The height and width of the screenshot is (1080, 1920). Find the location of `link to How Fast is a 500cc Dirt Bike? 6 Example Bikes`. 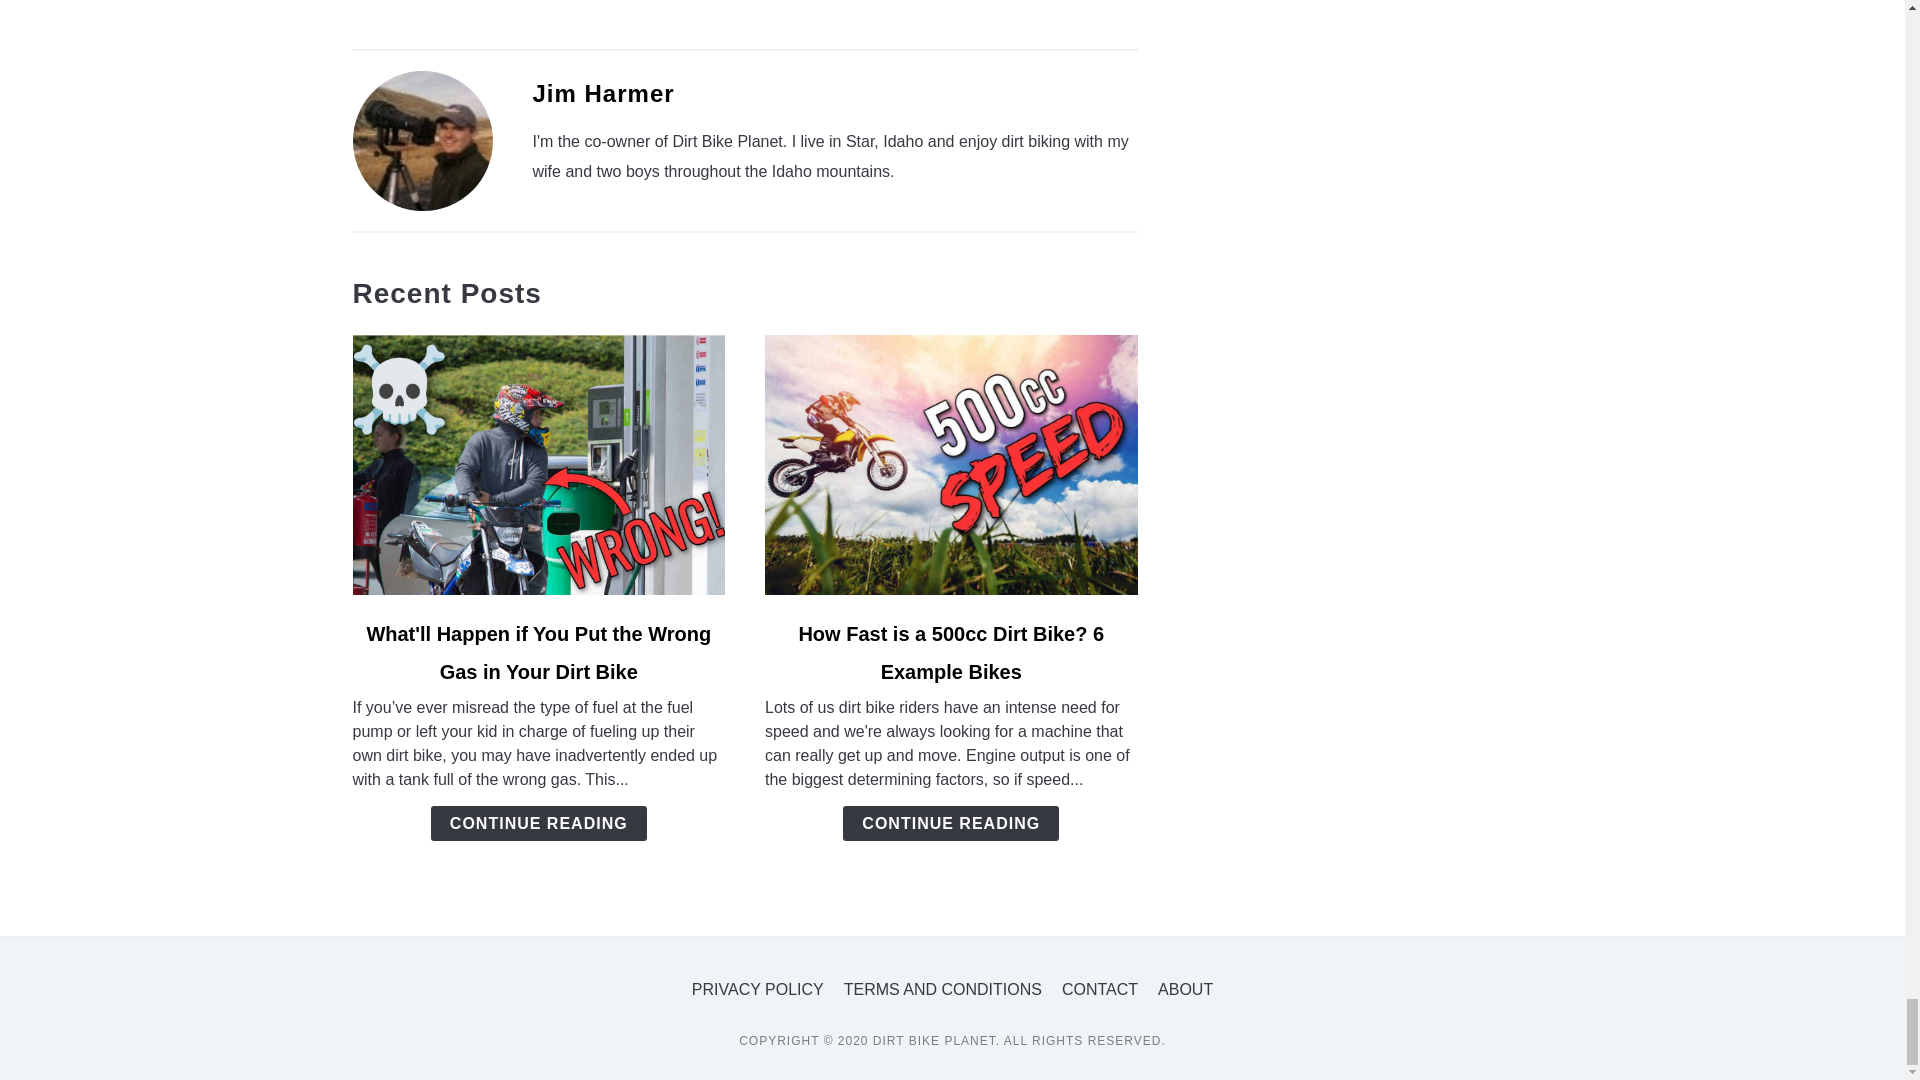

link to How Fast is a 500cc Dirt Bike? 6 Example Bikes is located at coordinates (951, 464).